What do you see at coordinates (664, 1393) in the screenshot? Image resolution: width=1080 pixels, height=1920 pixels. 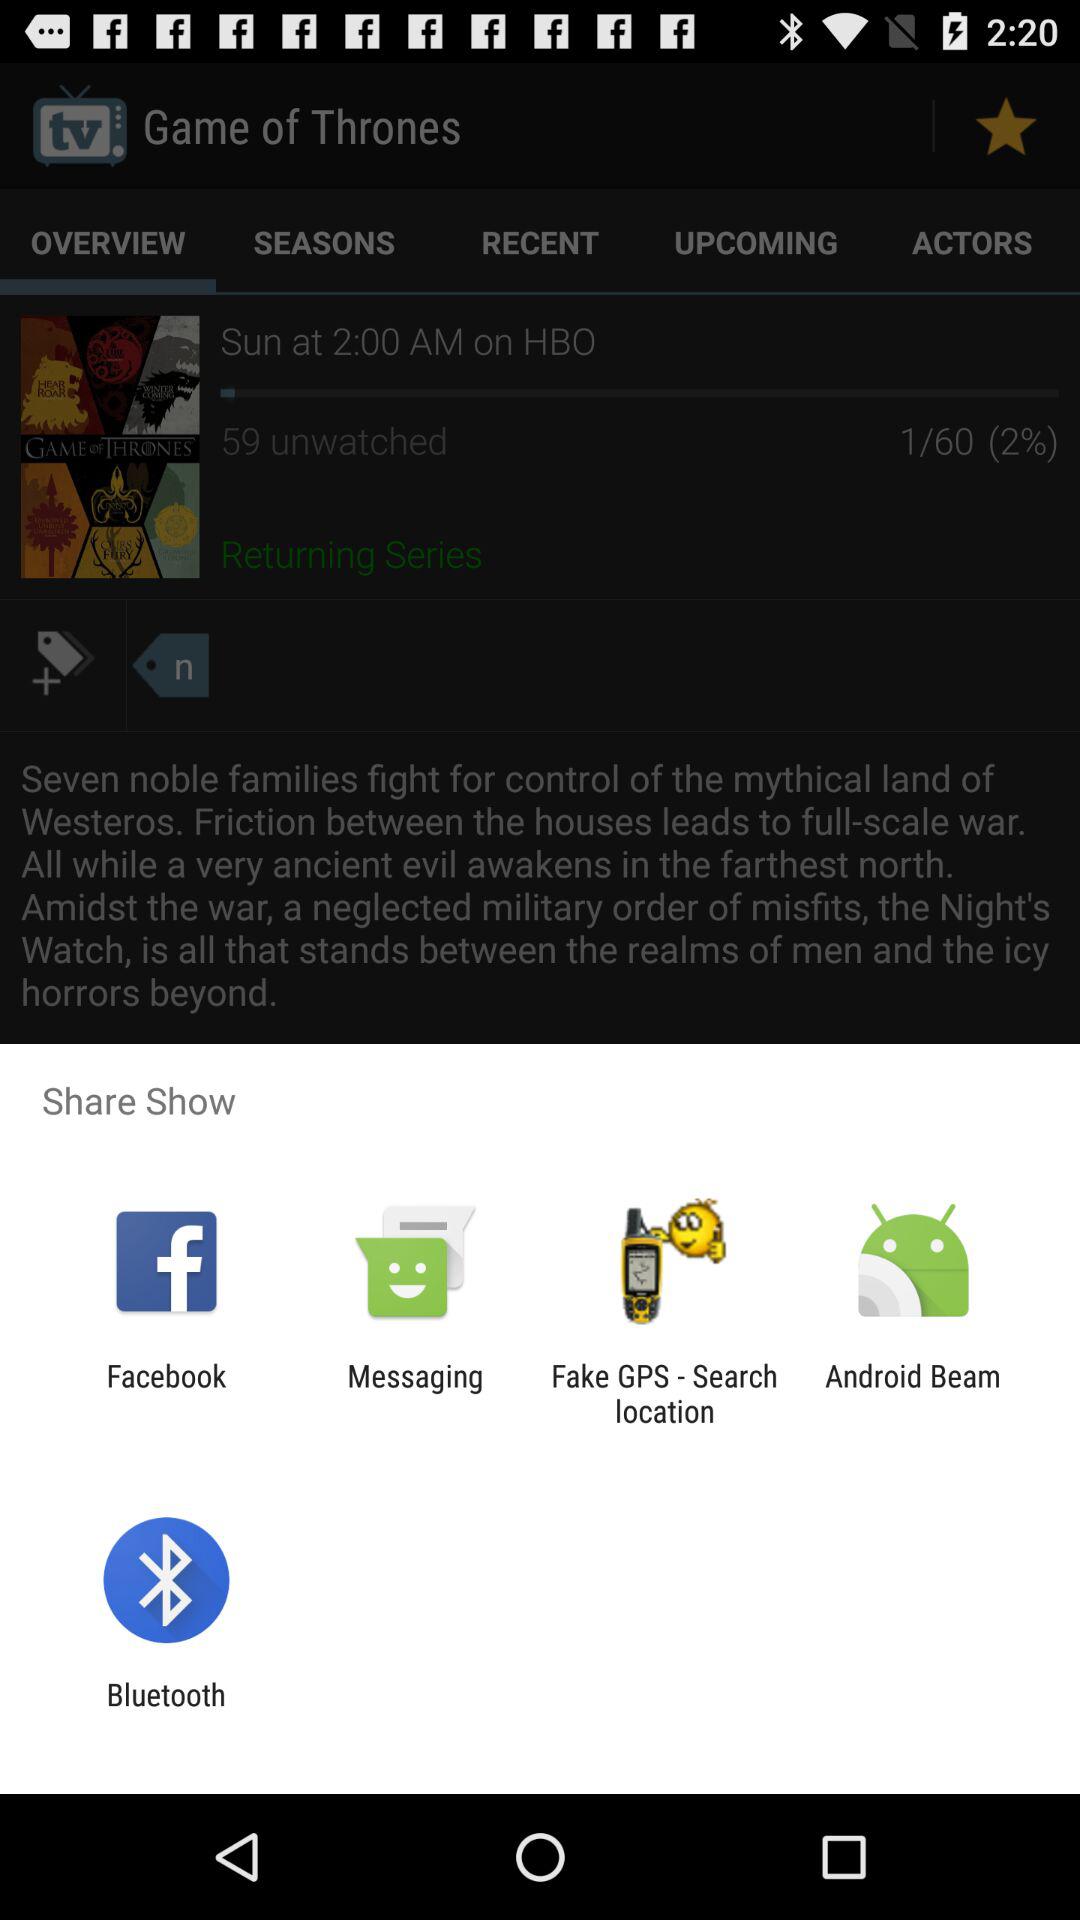 I see `turn off the icon to the right of messaging icon` at bounding box center [664, 1393].